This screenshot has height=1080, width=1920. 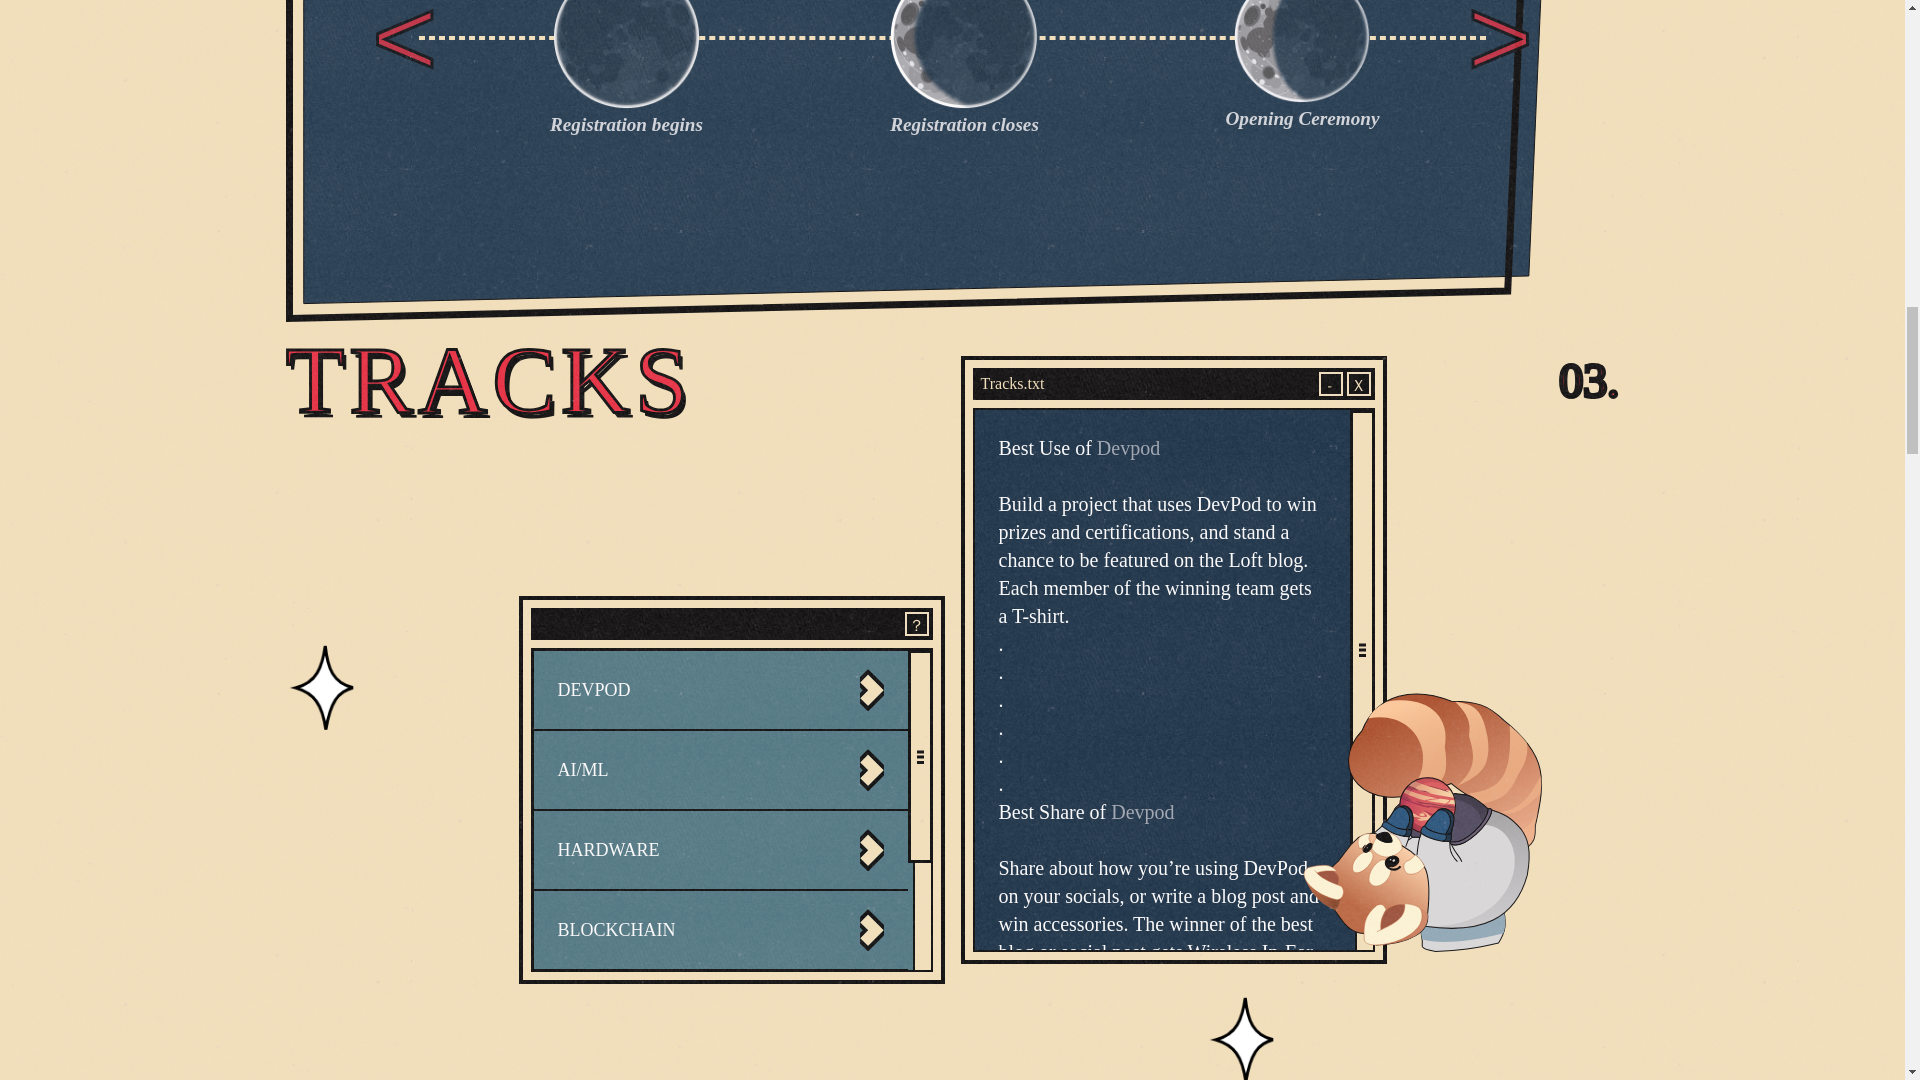 I want to click on HARDWARE, so click(x=718, y=850).